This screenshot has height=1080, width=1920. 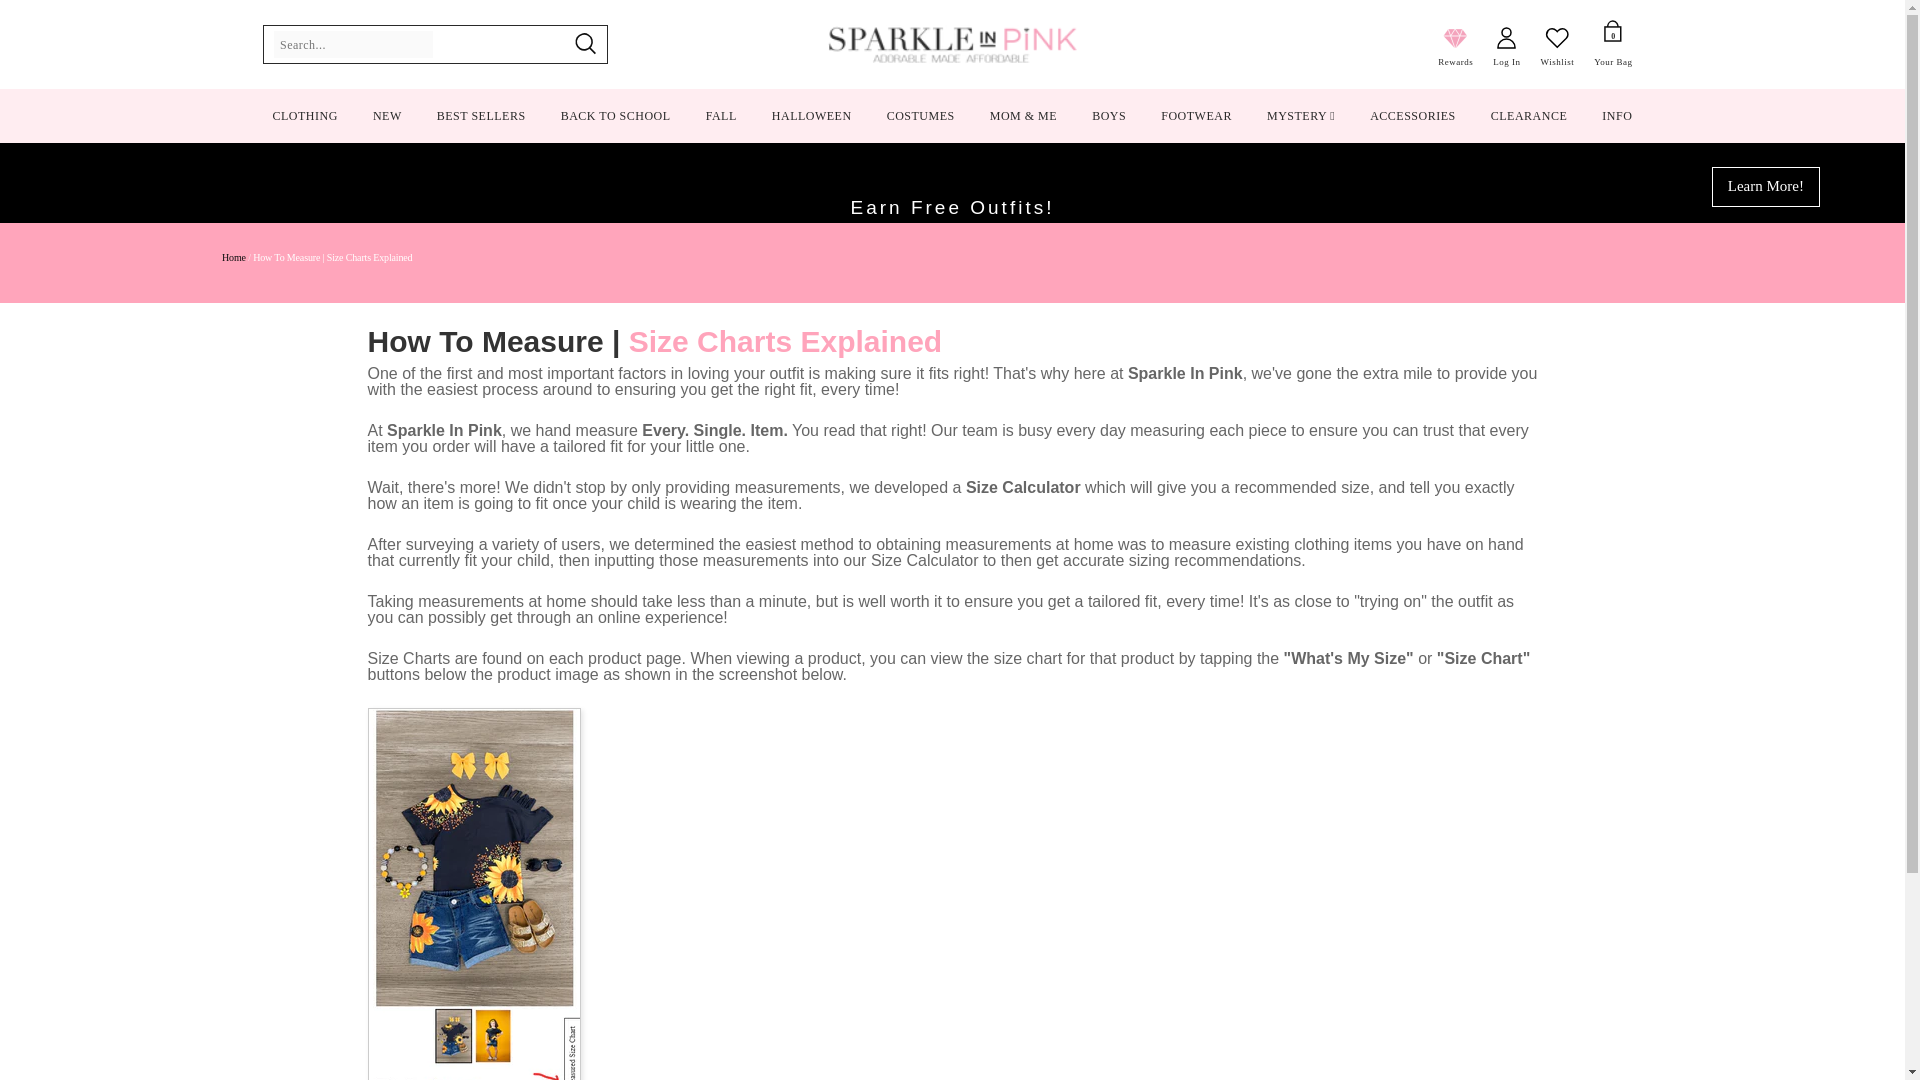 What do you see at coordinates (234, 257) in the screenshot?
I see `Home` at bounding box center [234, 257].